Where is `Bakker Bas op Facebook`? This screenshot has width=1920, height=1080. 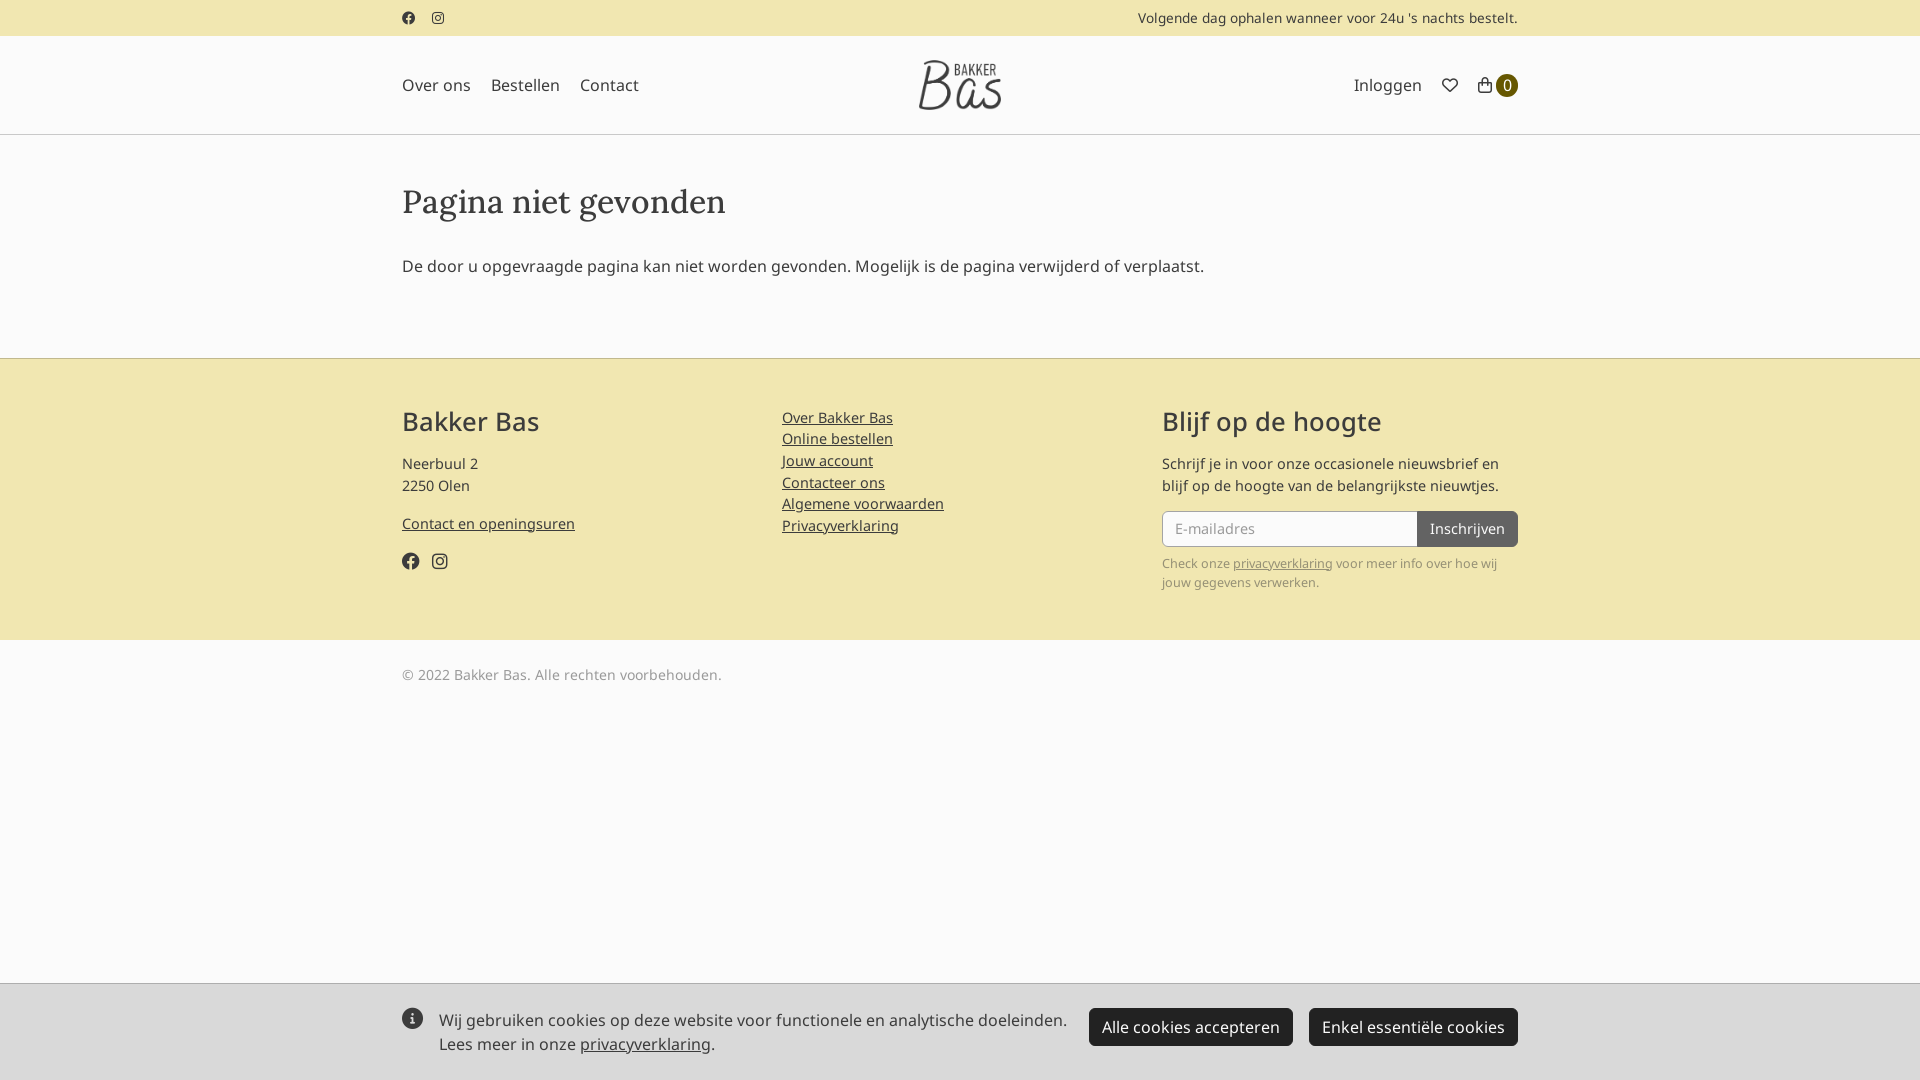 Bakker Bas op Facebook is located at coordinates (409, 18).